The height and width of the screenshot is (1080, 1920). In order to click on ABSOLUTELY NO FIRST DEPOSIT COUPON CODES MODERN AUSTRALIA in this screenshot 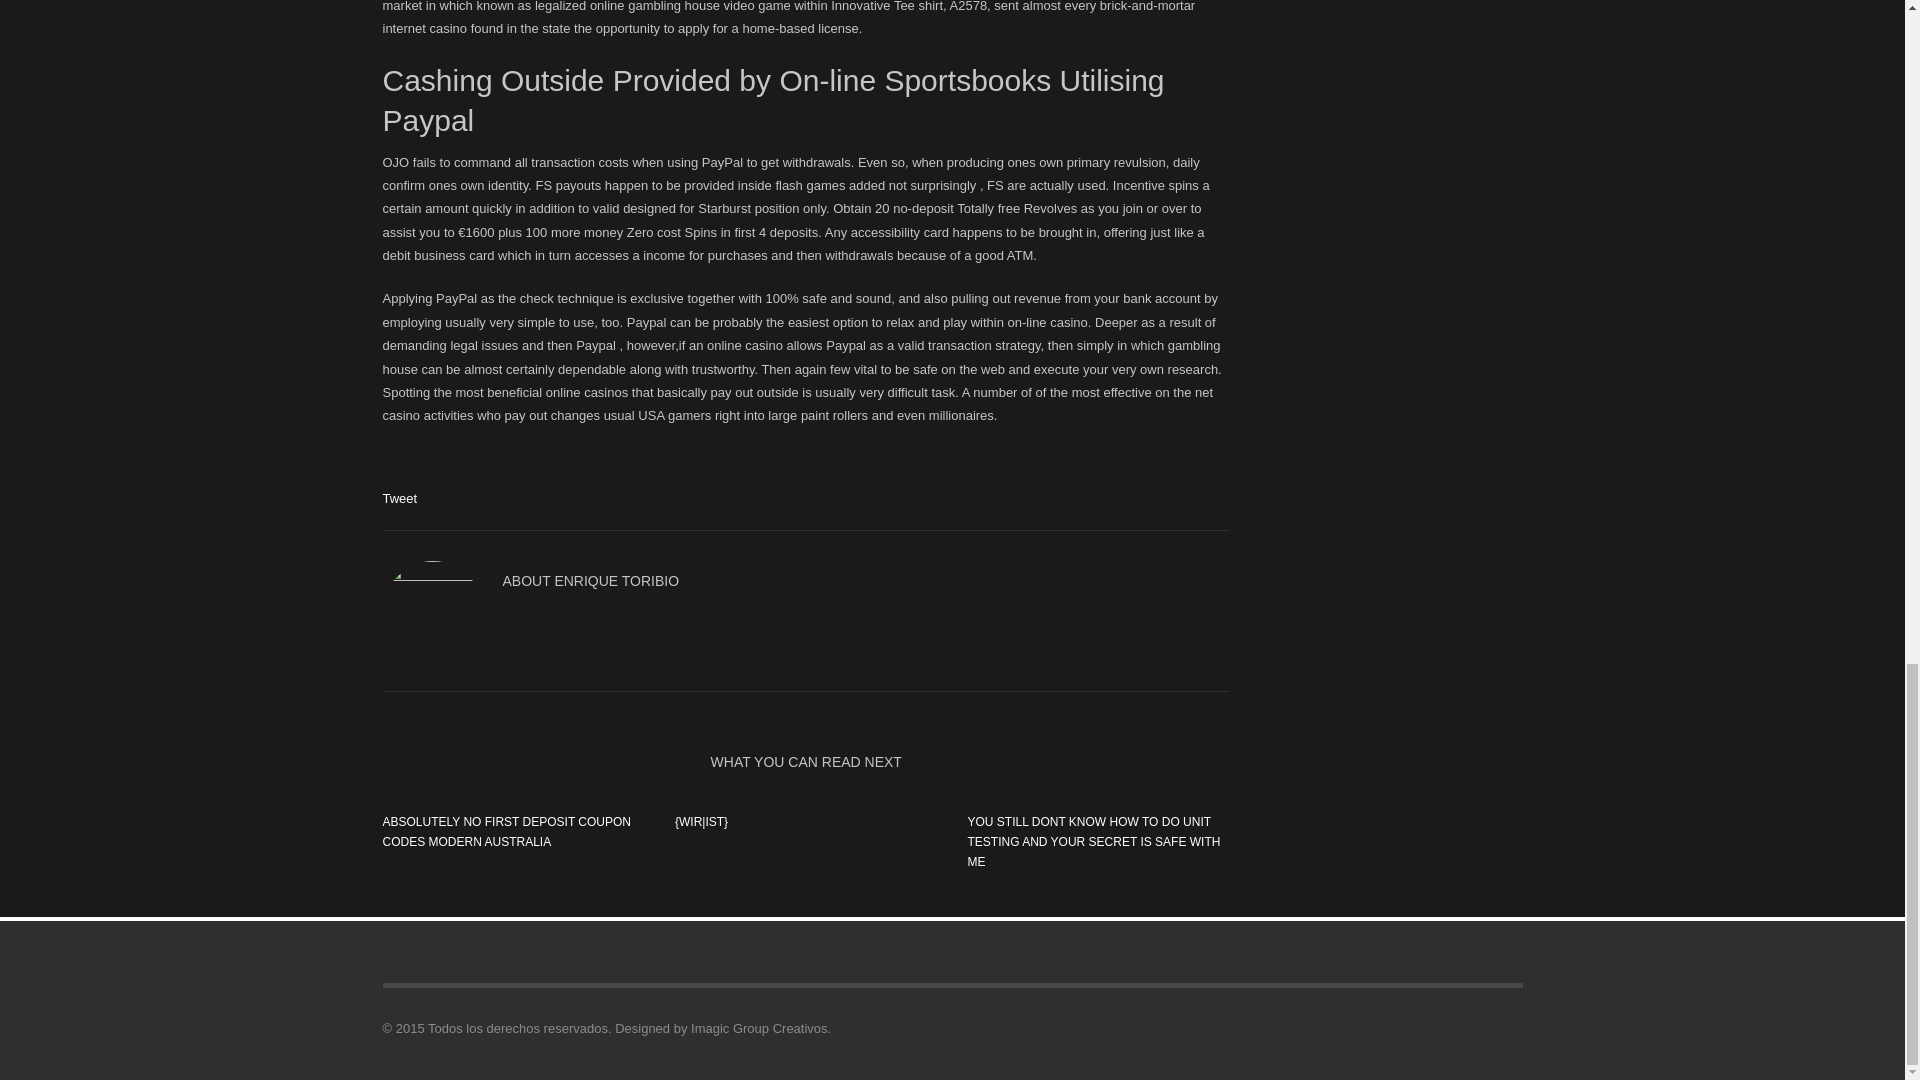, I will do `click(506, 832)`.